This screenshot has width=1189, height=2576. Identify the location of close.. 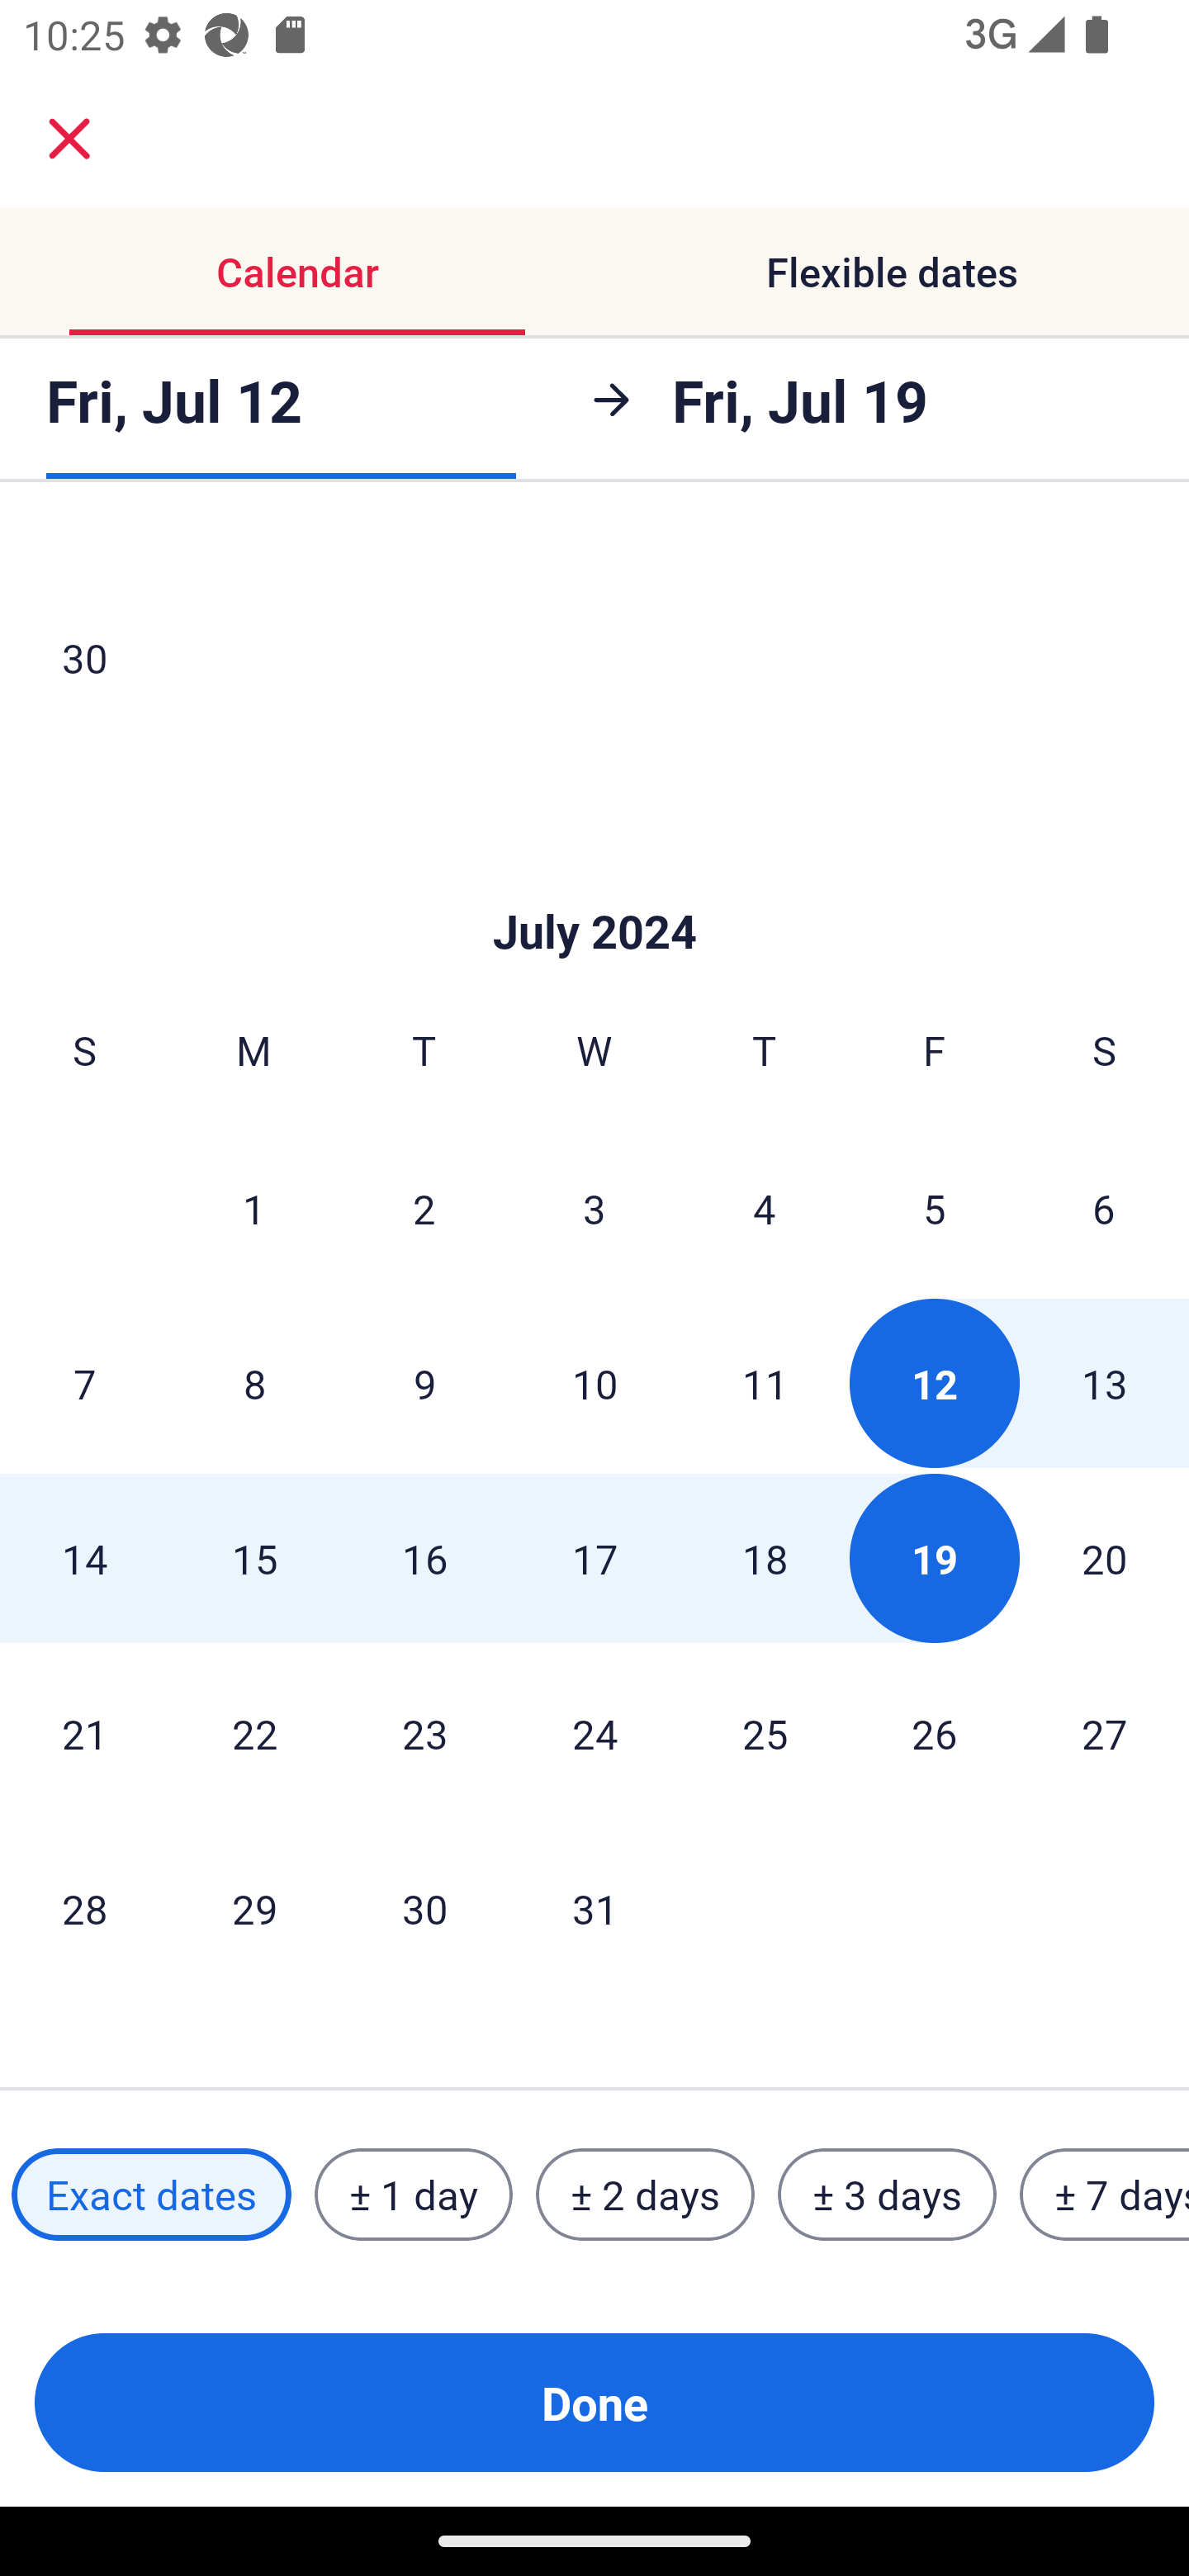
(69, 139).